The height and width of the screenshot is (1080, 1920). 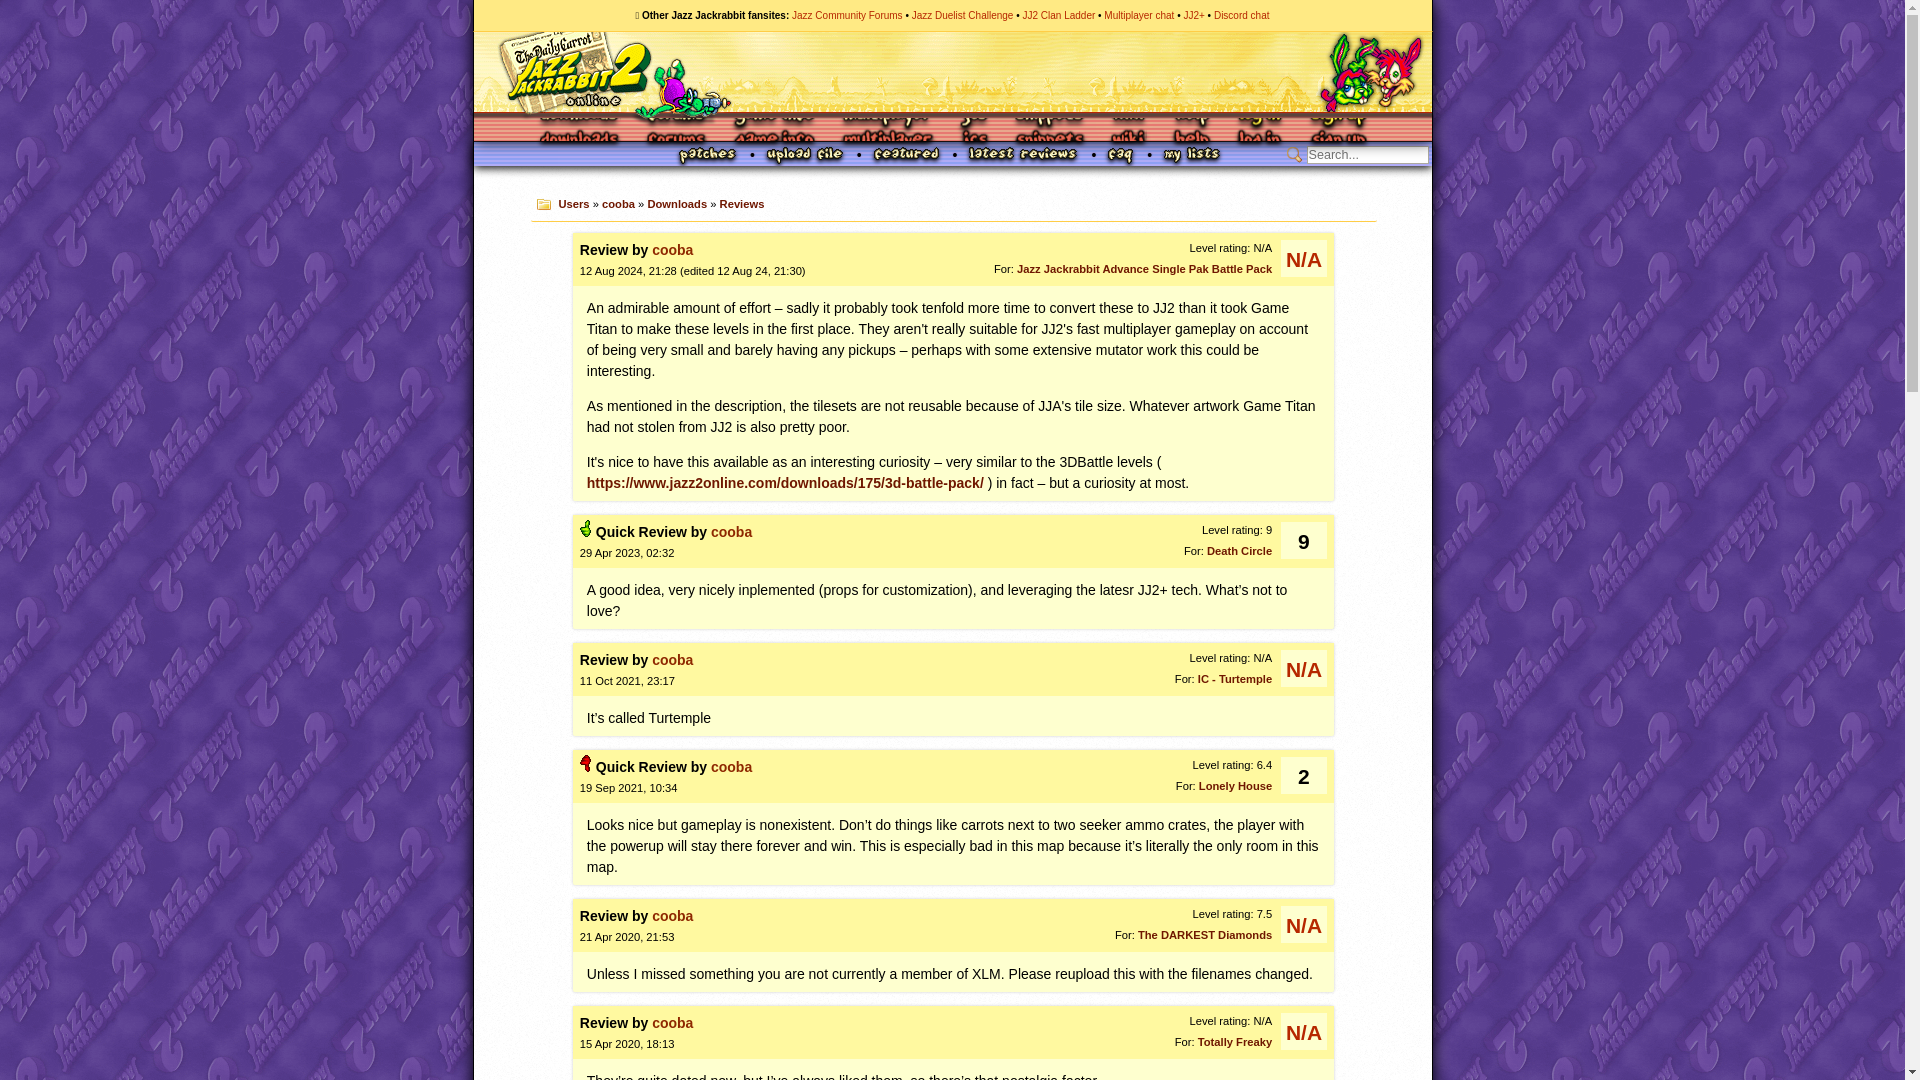 What do you see at coordinates (672, 660) in the screenshot?
I see `cooba` at bounding box center [672, 660].